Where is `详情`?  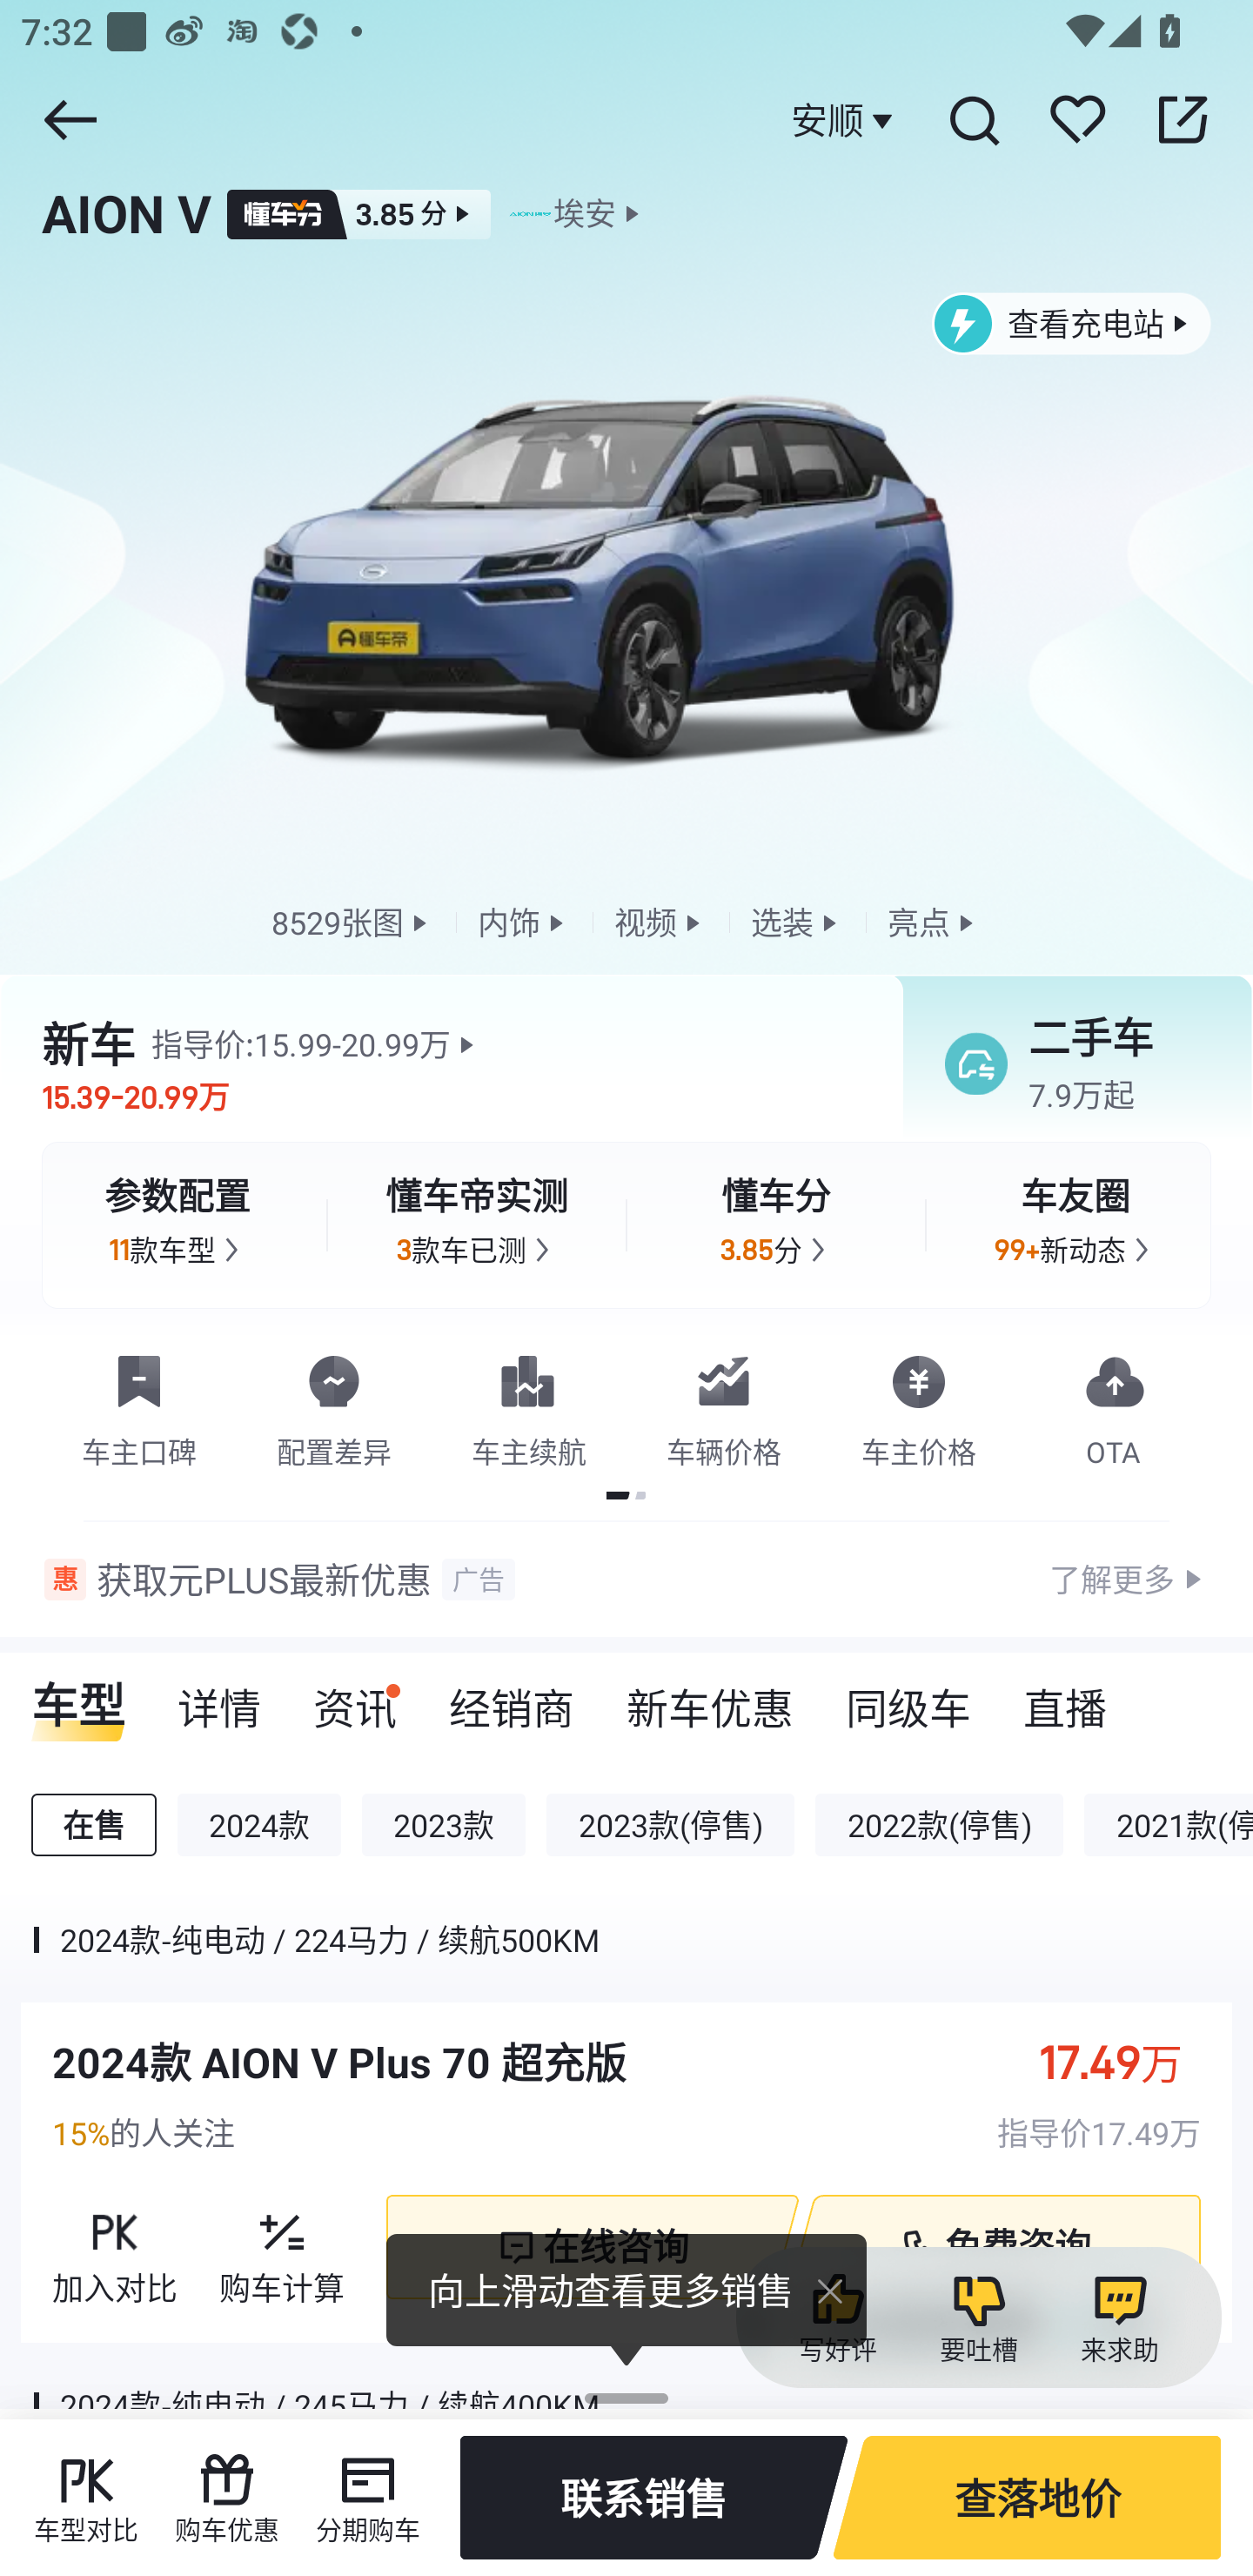 详情 is located at coordinates (219, 1699).